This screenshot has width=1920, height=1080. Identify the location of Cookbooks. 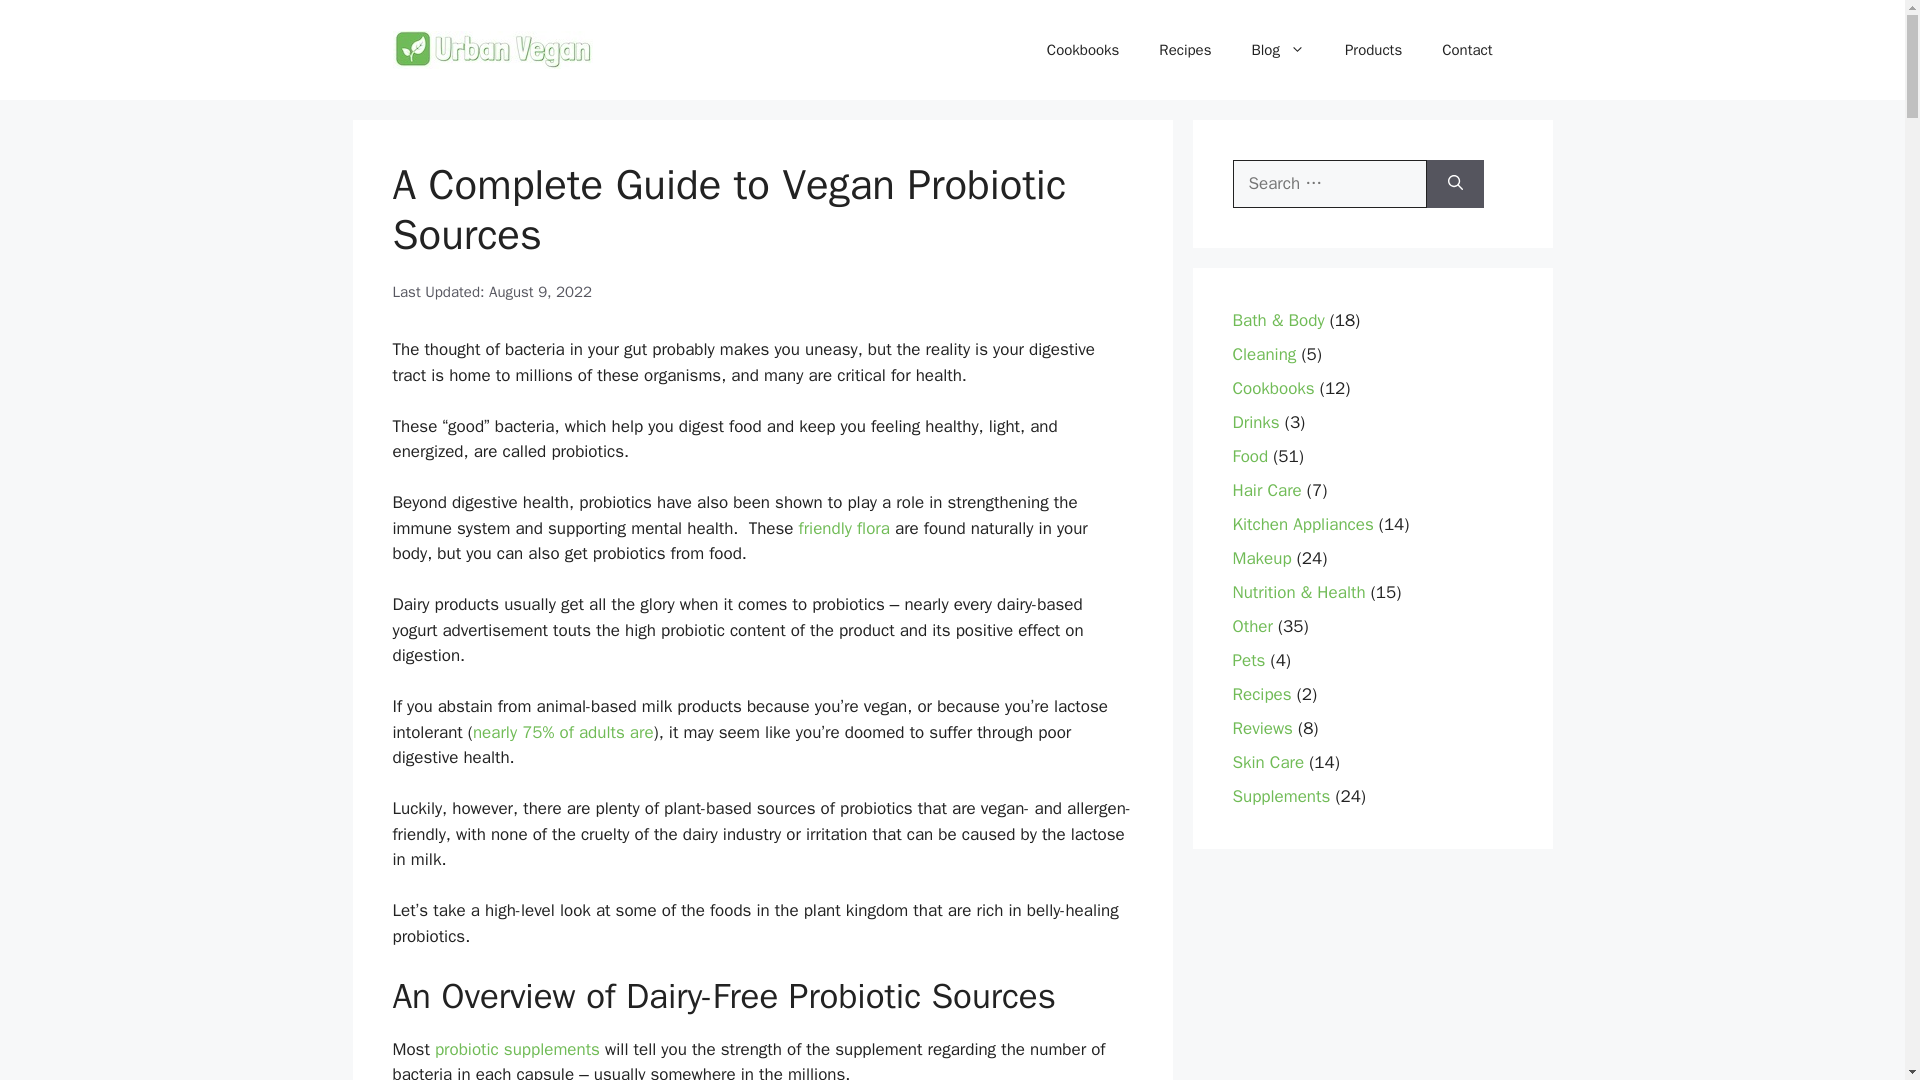
(1084, 50).